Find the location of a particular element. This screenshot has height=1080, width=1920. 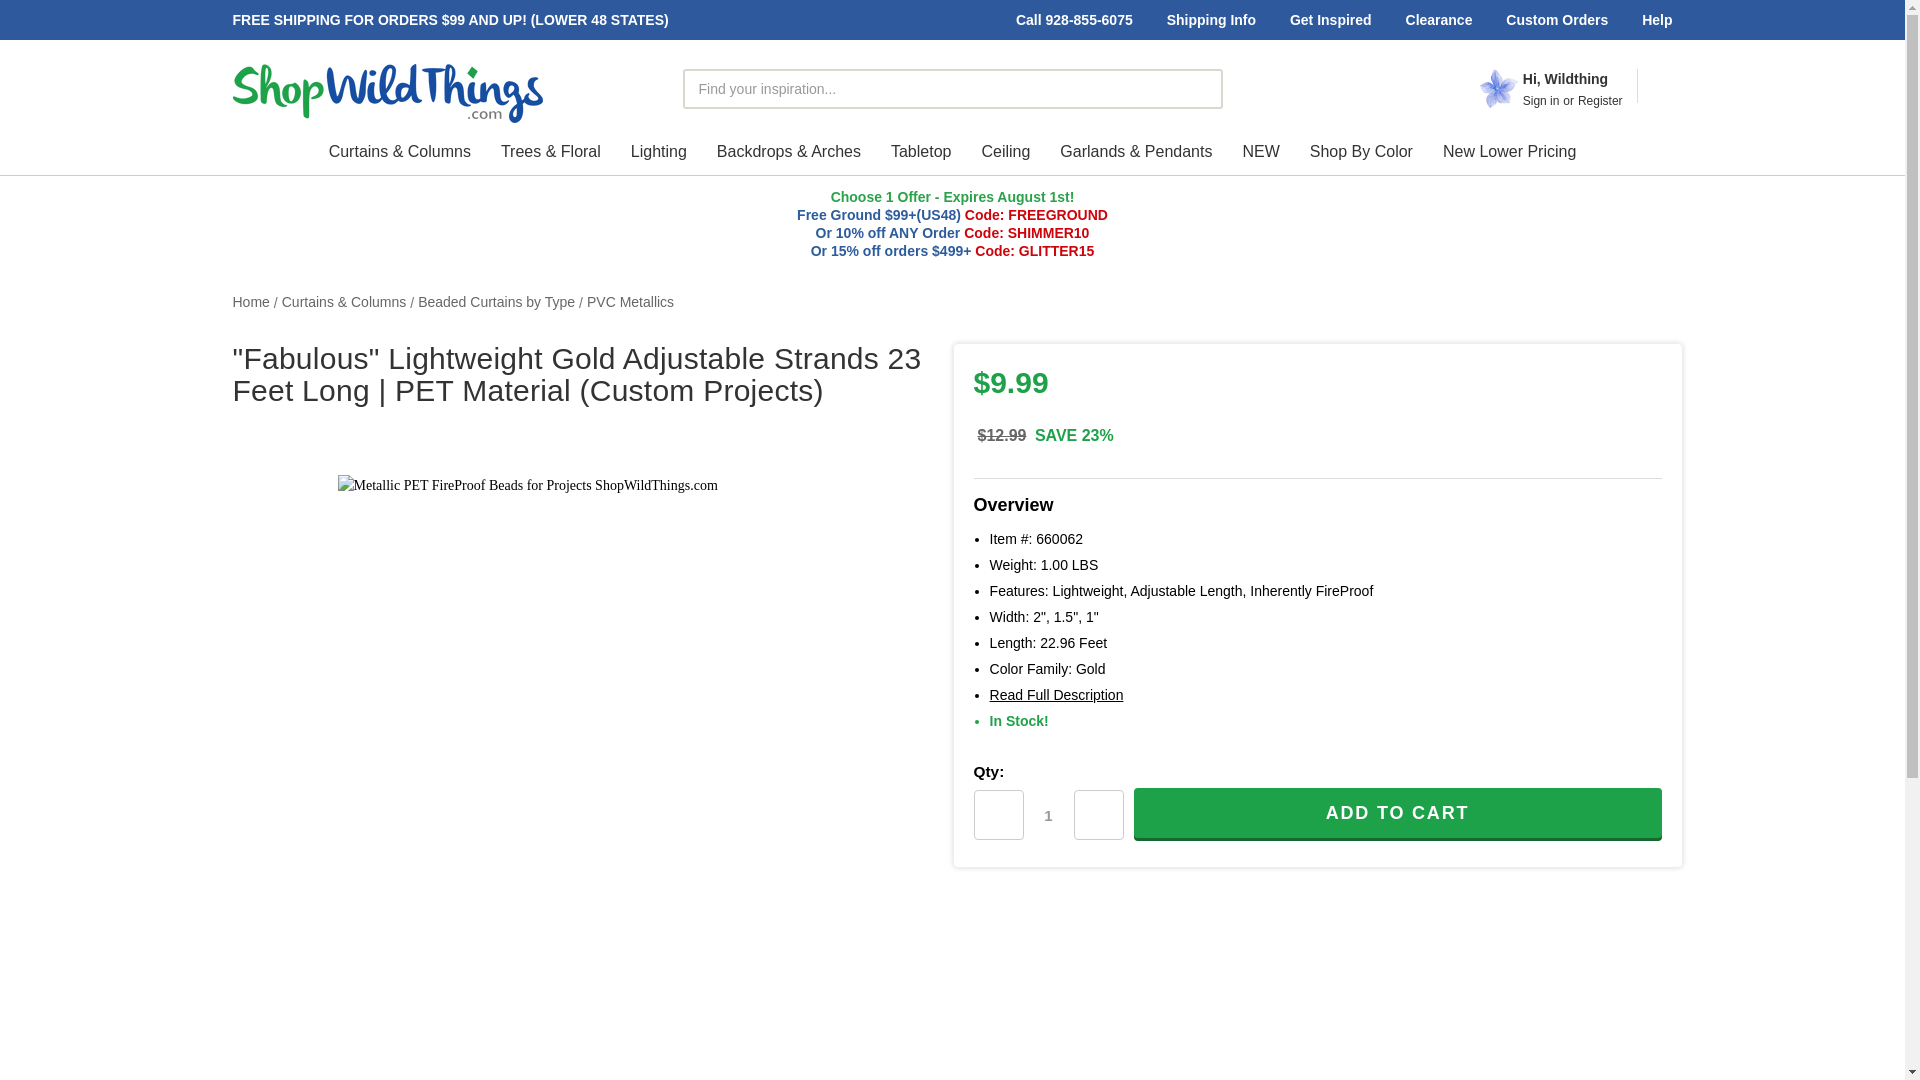

View Wishlists is located at coordinates (1652, 68).